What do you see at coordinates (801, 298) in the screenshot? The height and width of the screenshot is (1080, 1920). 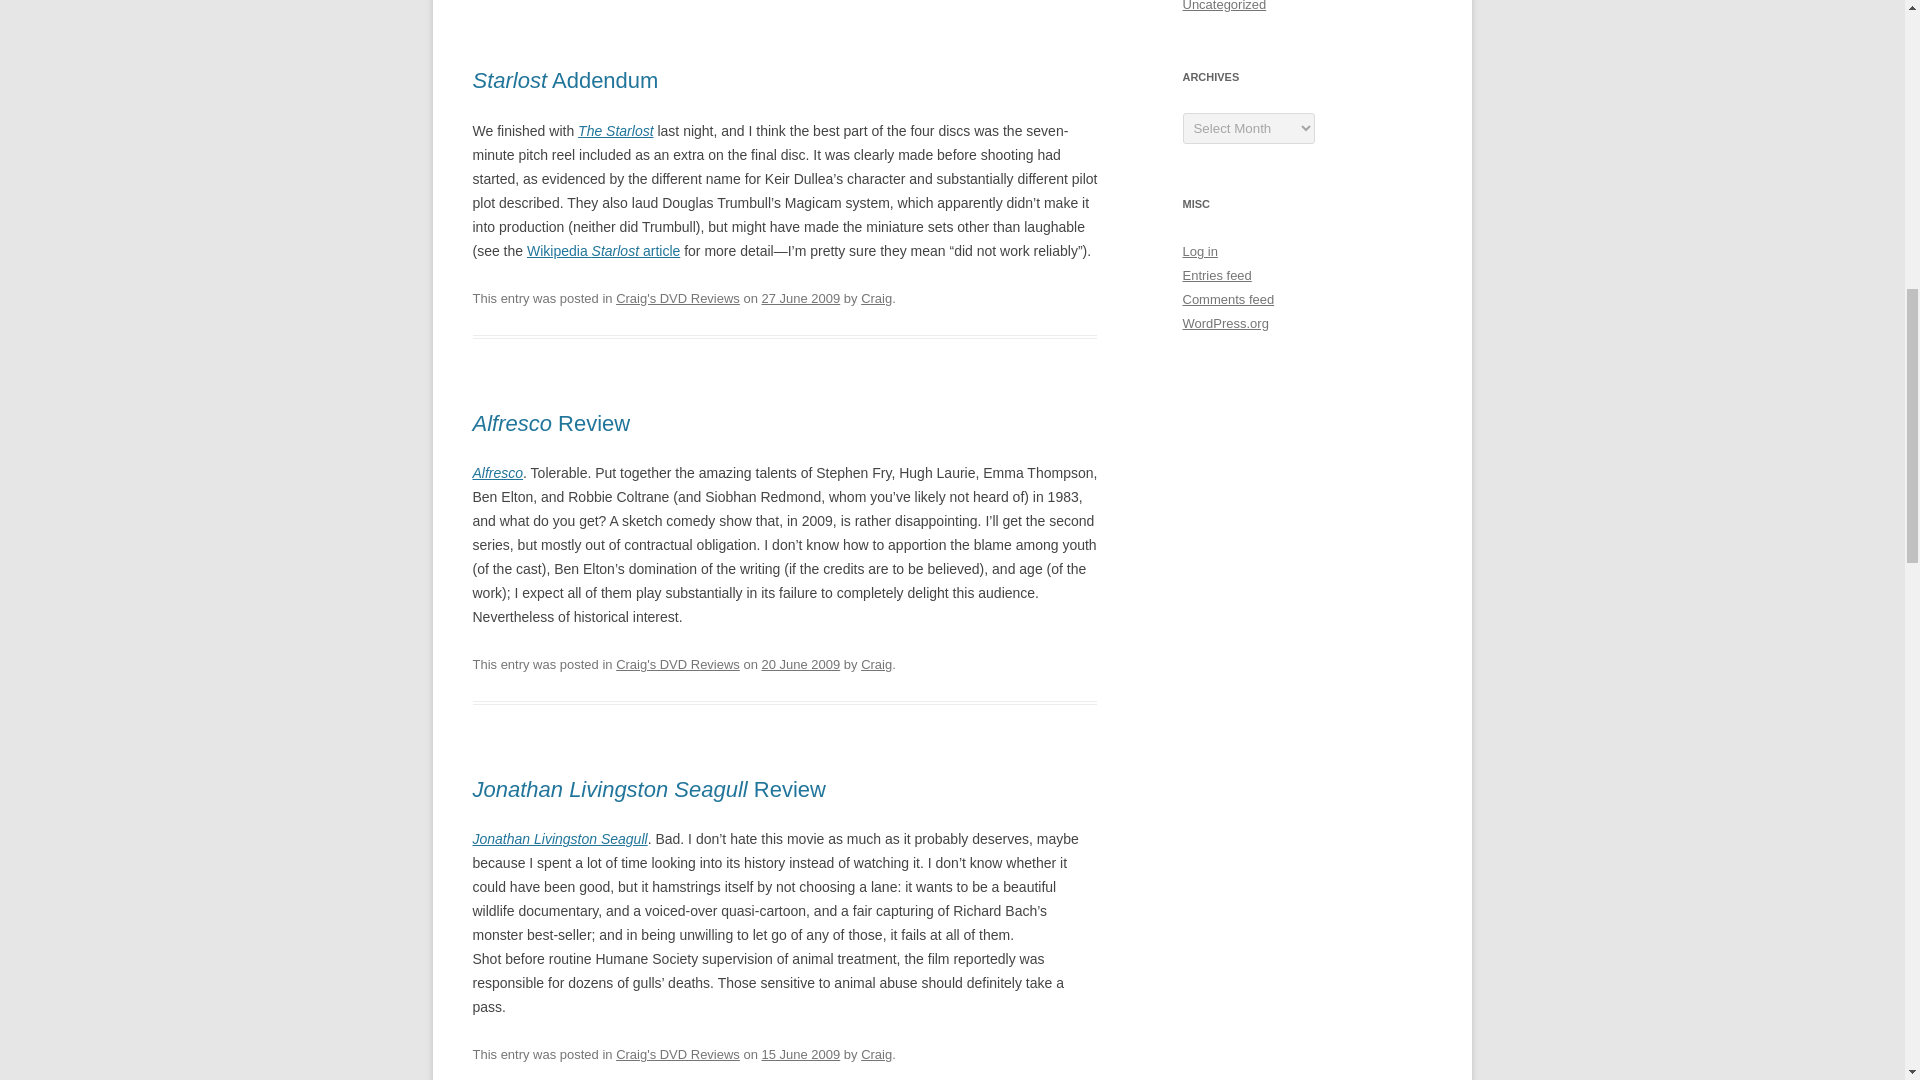 I see `2:52 pm` at bounding box center [801, 298].